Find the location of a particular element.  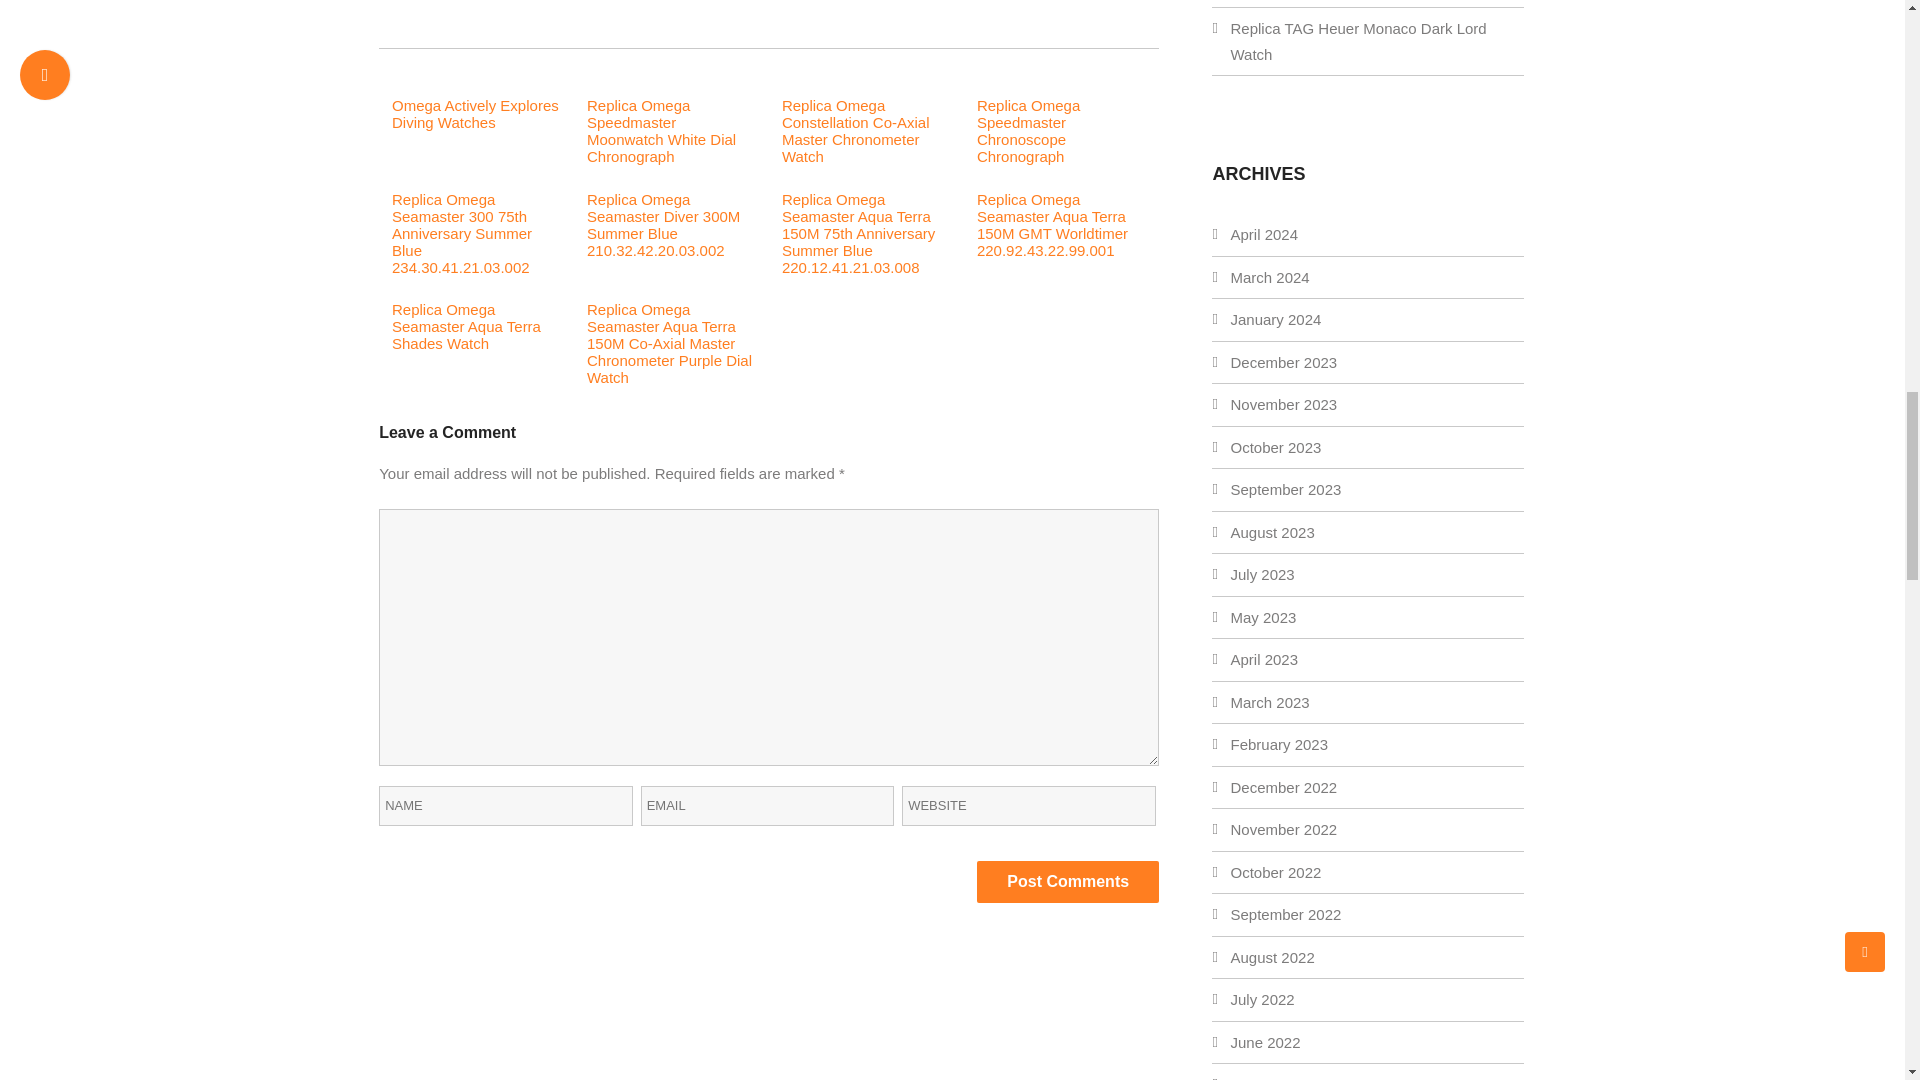

Omega Actively Explores Diving Watches is located at coordinates (474, 114).